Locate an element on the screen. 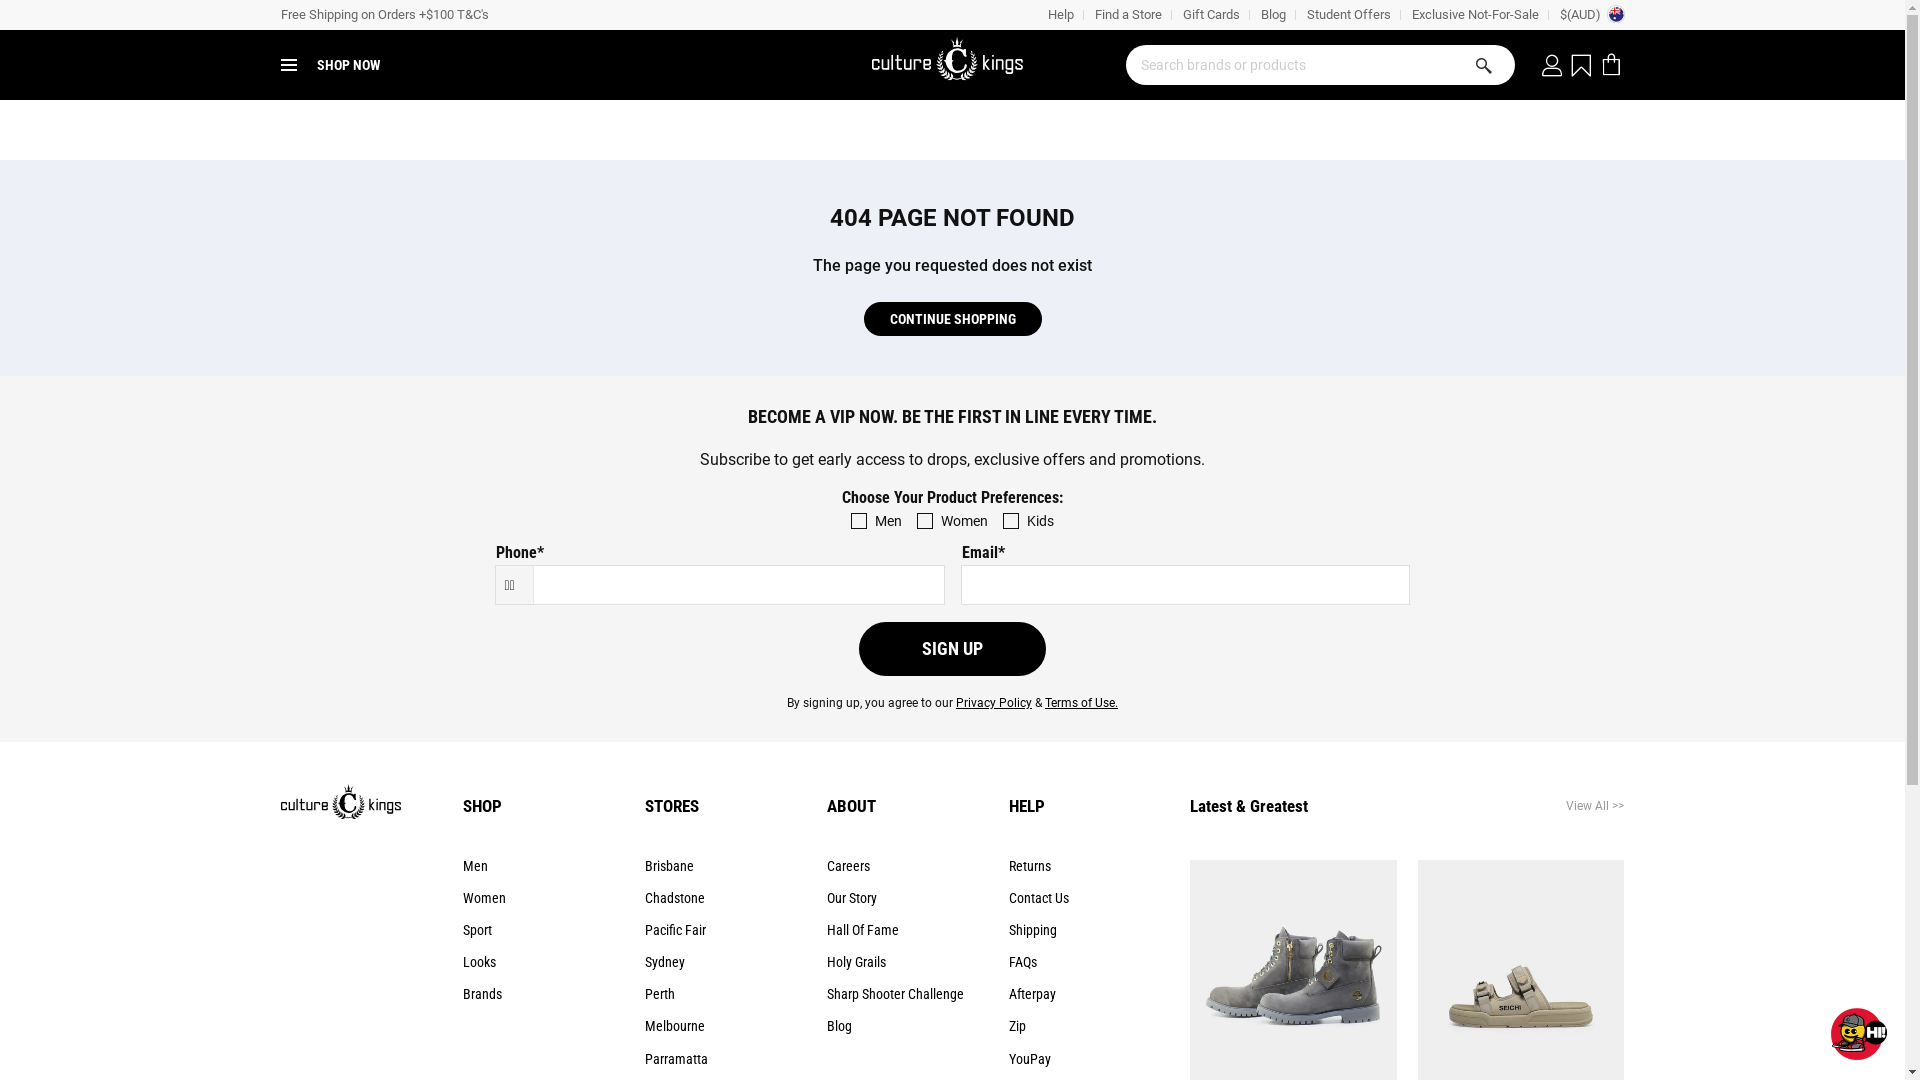  Men is located at coordinates (476, 866).